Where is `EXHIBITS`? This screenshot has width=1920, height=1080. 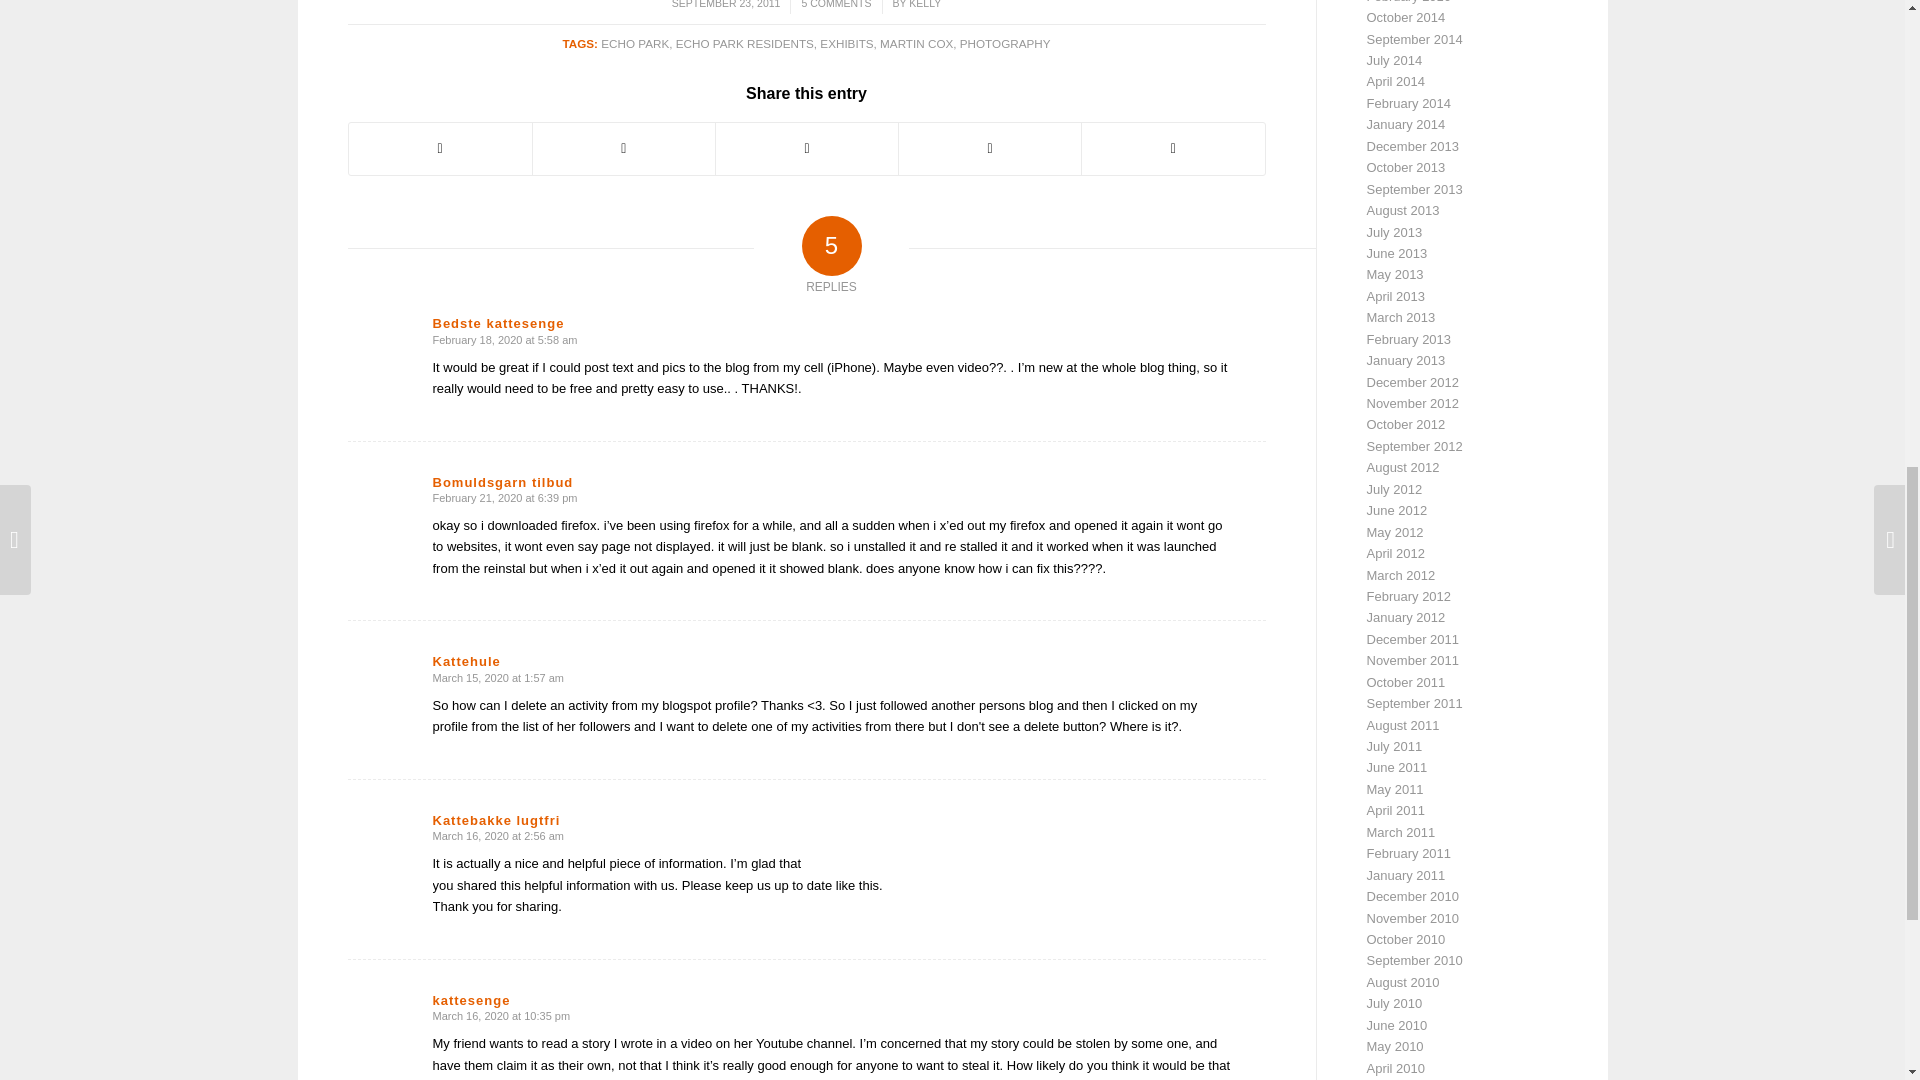 EXHIBITS is located at coordinates (846, 42).